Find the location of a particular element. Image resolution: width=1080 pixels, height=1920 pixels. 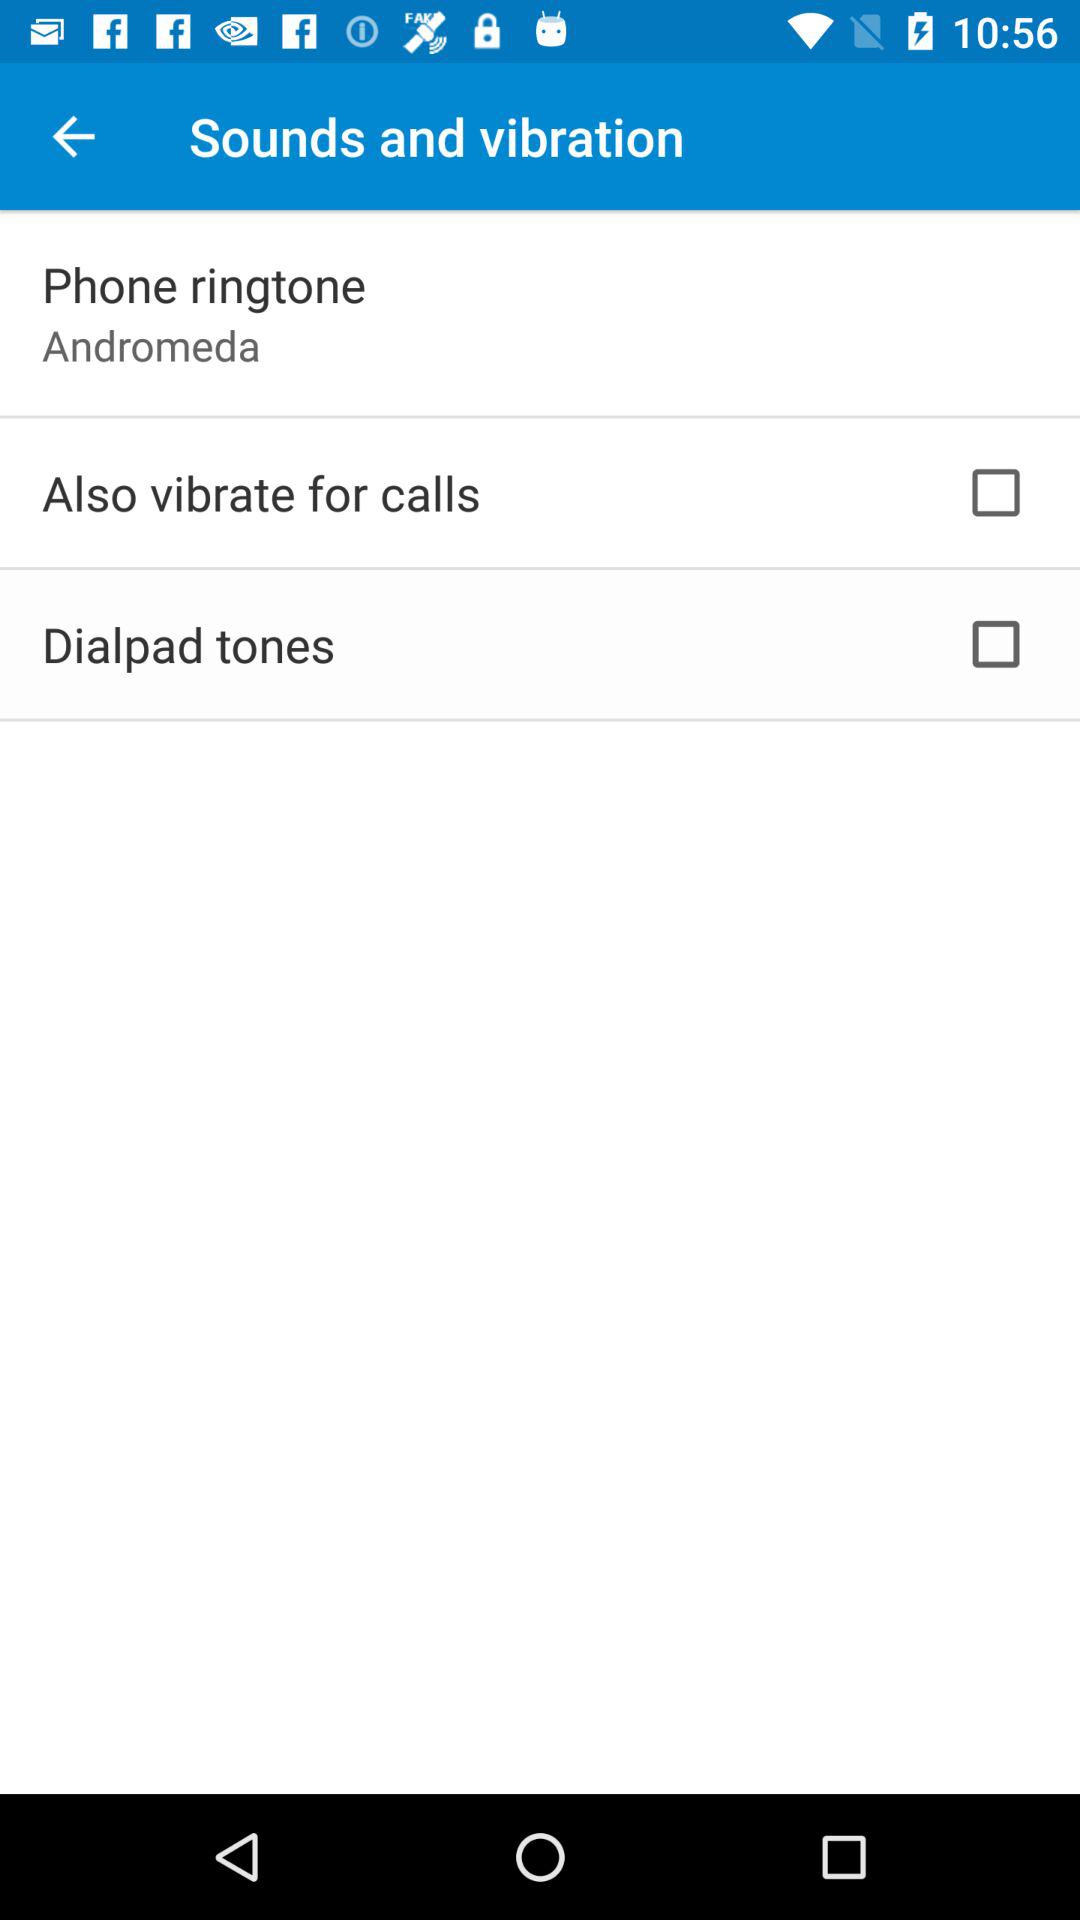

press the item above the dialpad tones item is located at coordinates (261, 492).